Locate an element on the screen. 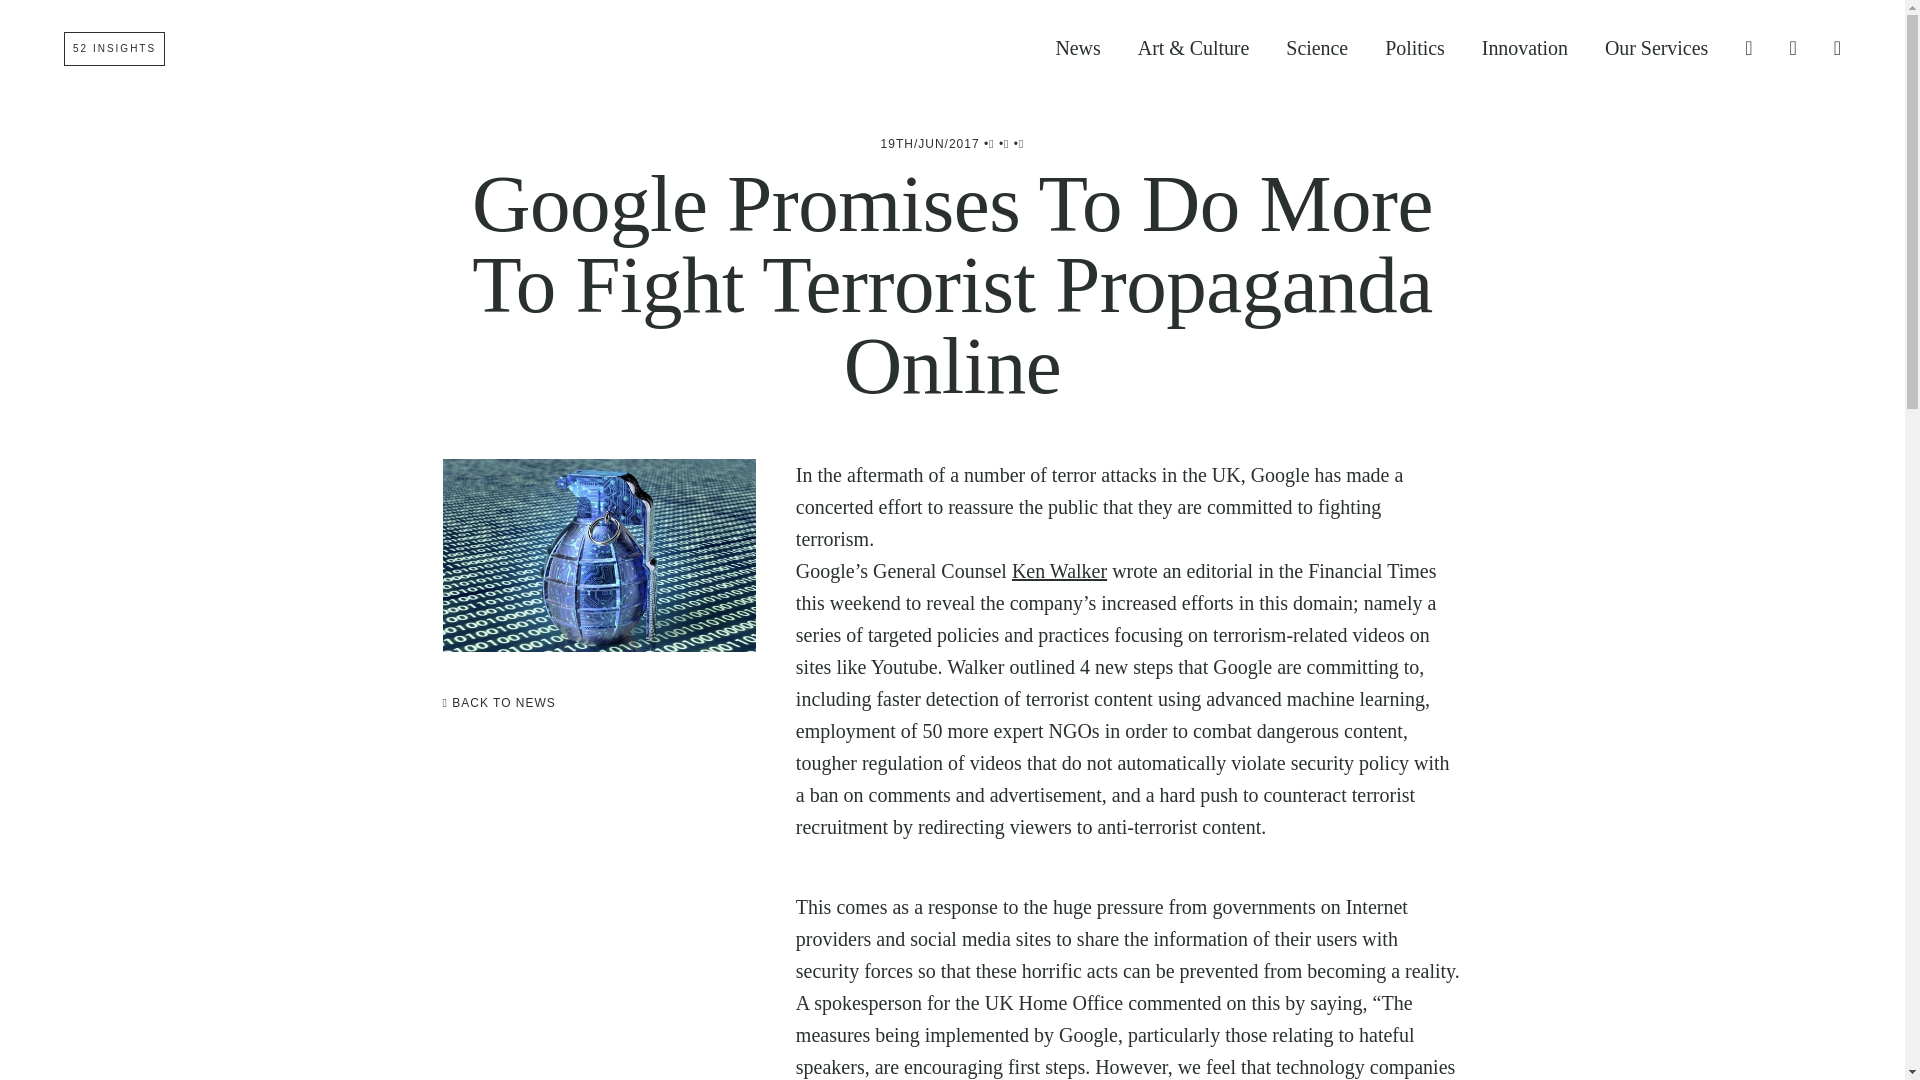  Our Services is located at coordinates (1656, 48).